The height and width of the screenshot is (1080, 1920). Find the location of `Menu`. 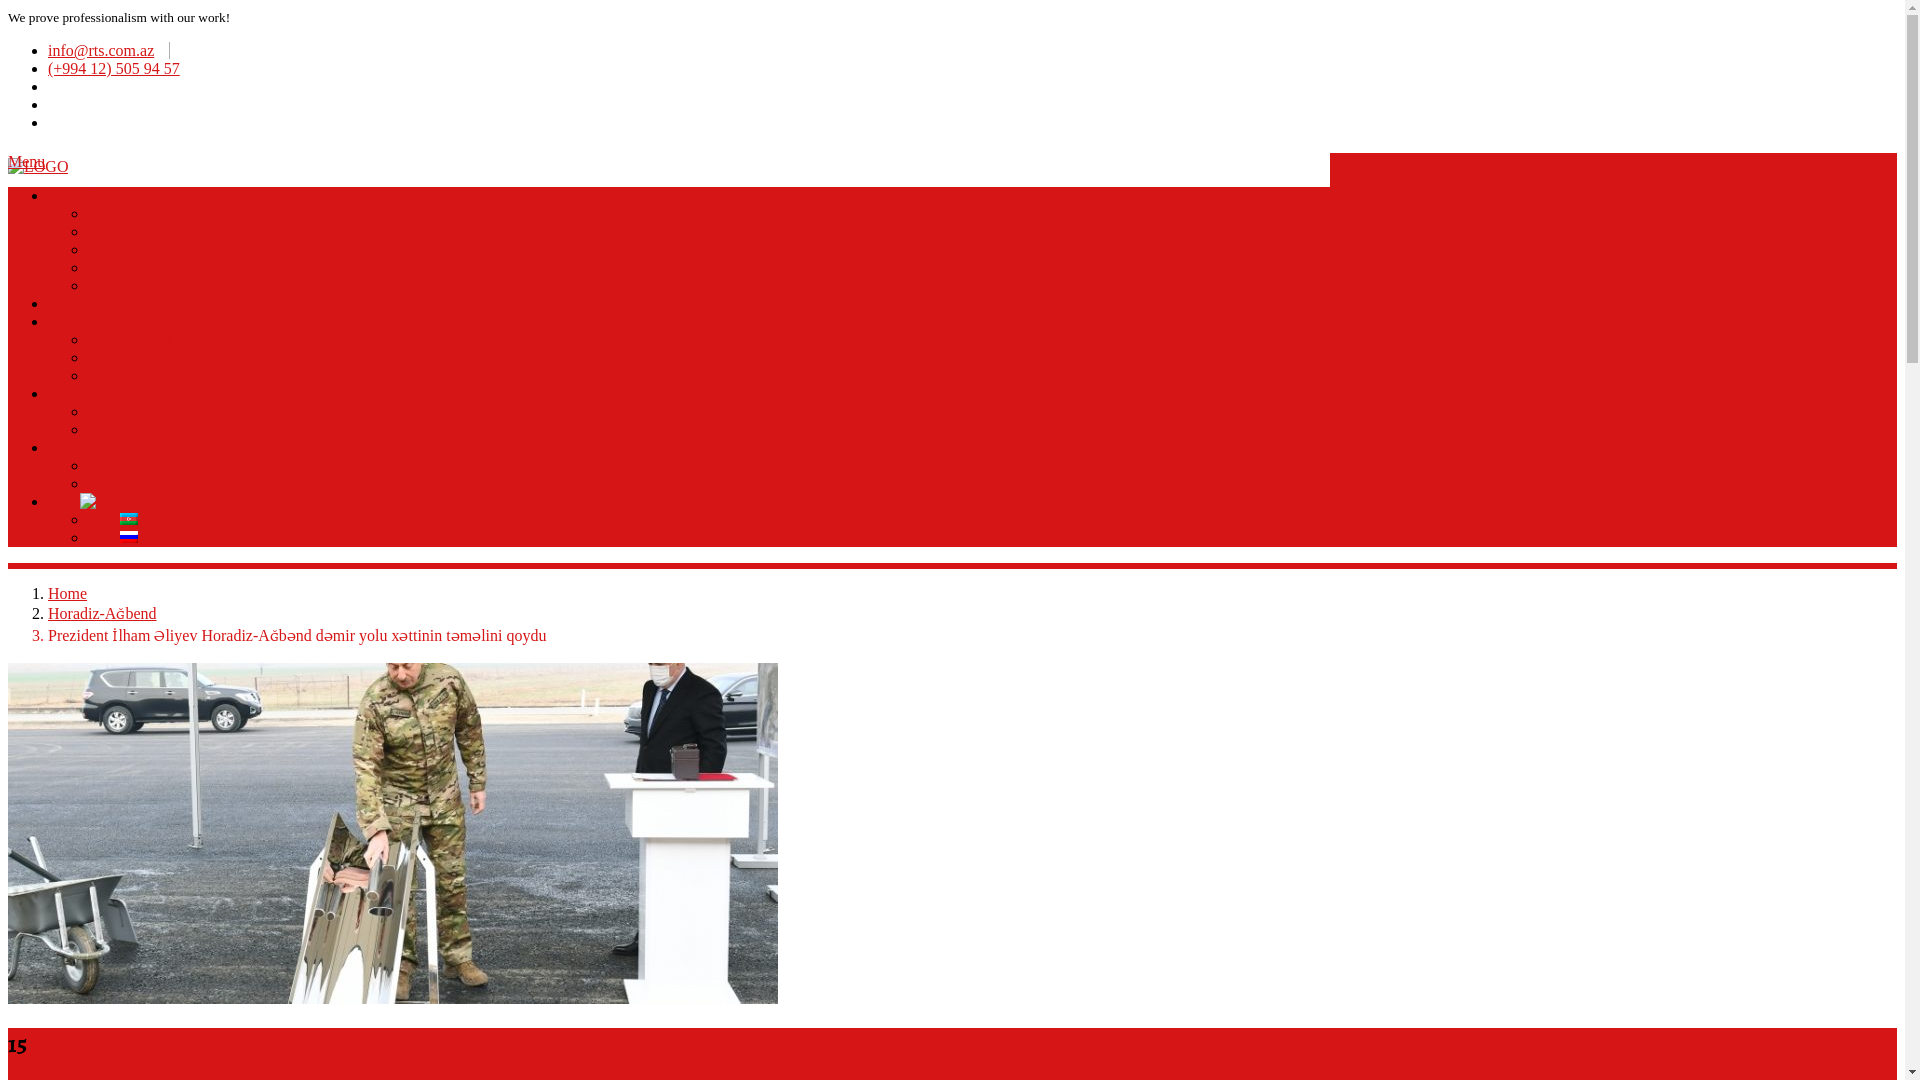

Menu is located at coordinates (26, 162).